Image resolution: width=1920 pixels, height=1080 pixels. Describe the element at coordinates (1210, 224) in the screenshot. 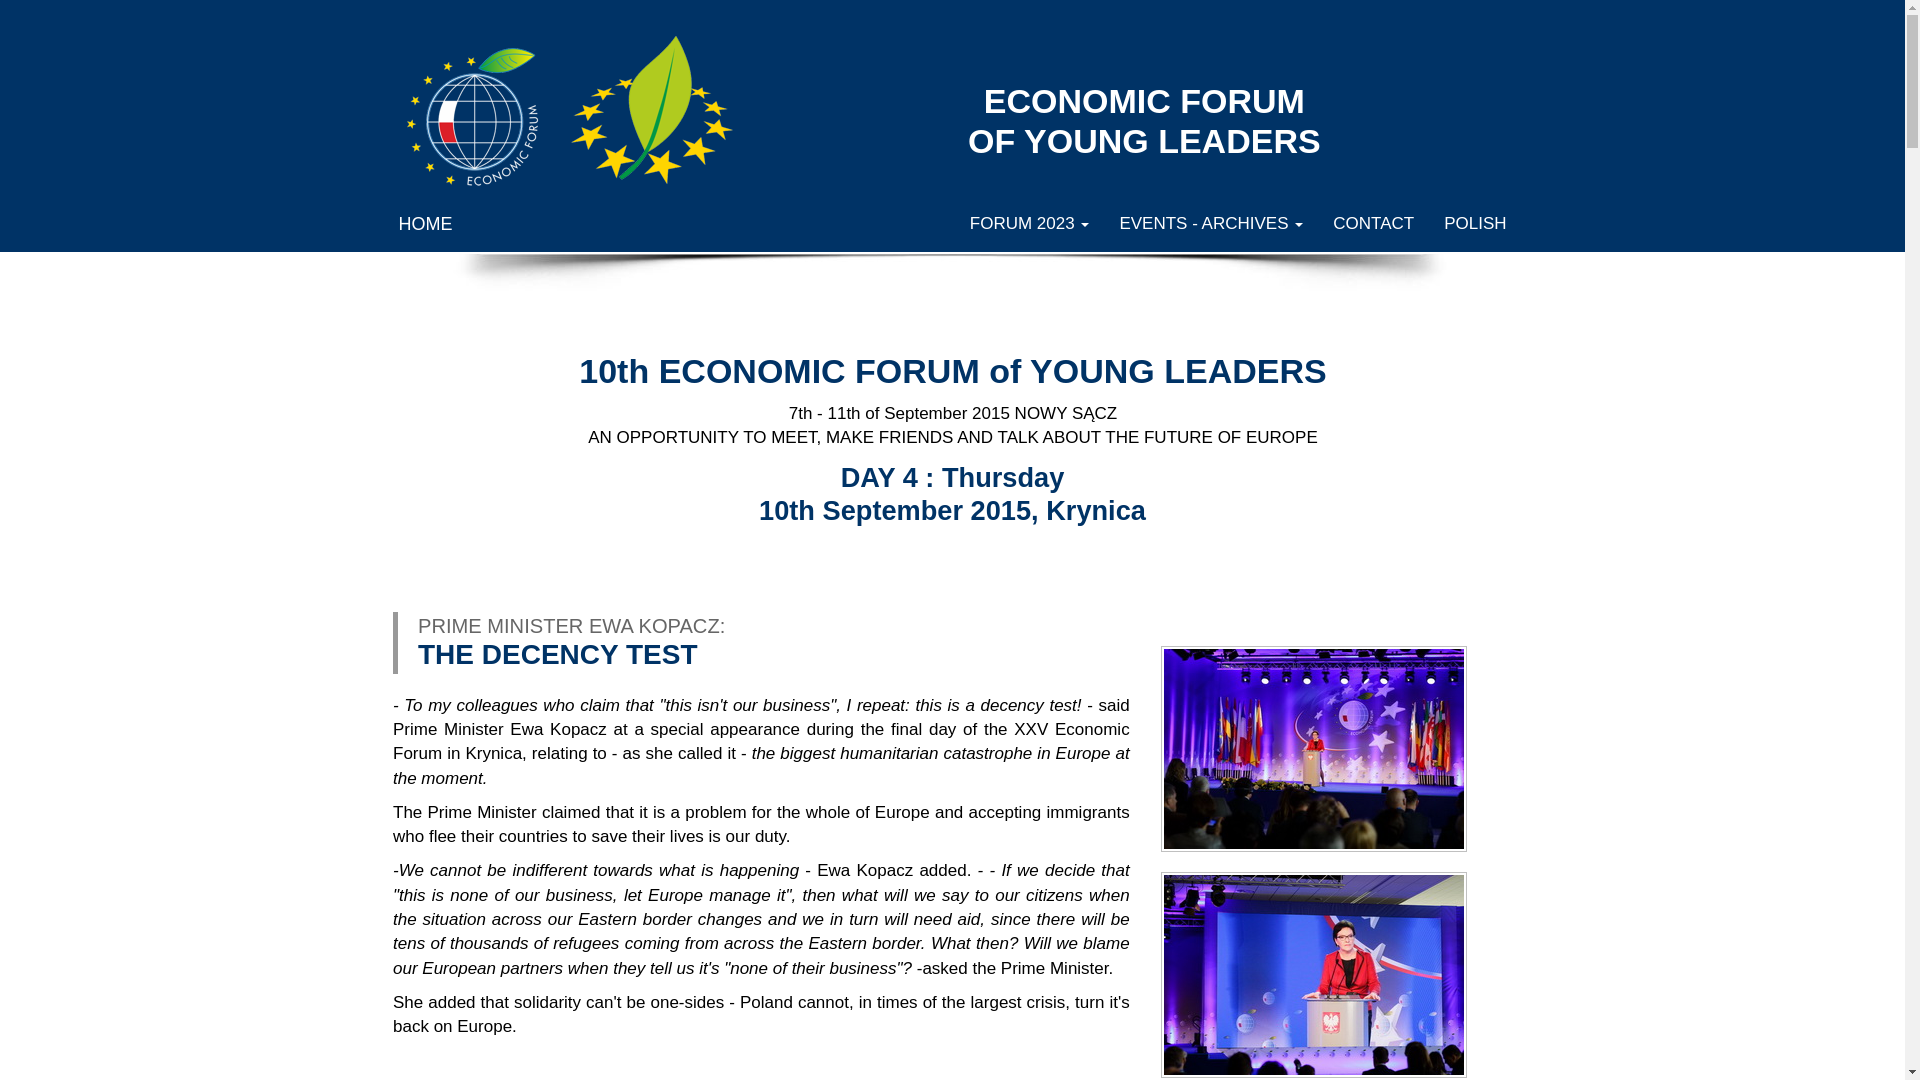

I see `EVENTS - ARCHIVES` at that location.